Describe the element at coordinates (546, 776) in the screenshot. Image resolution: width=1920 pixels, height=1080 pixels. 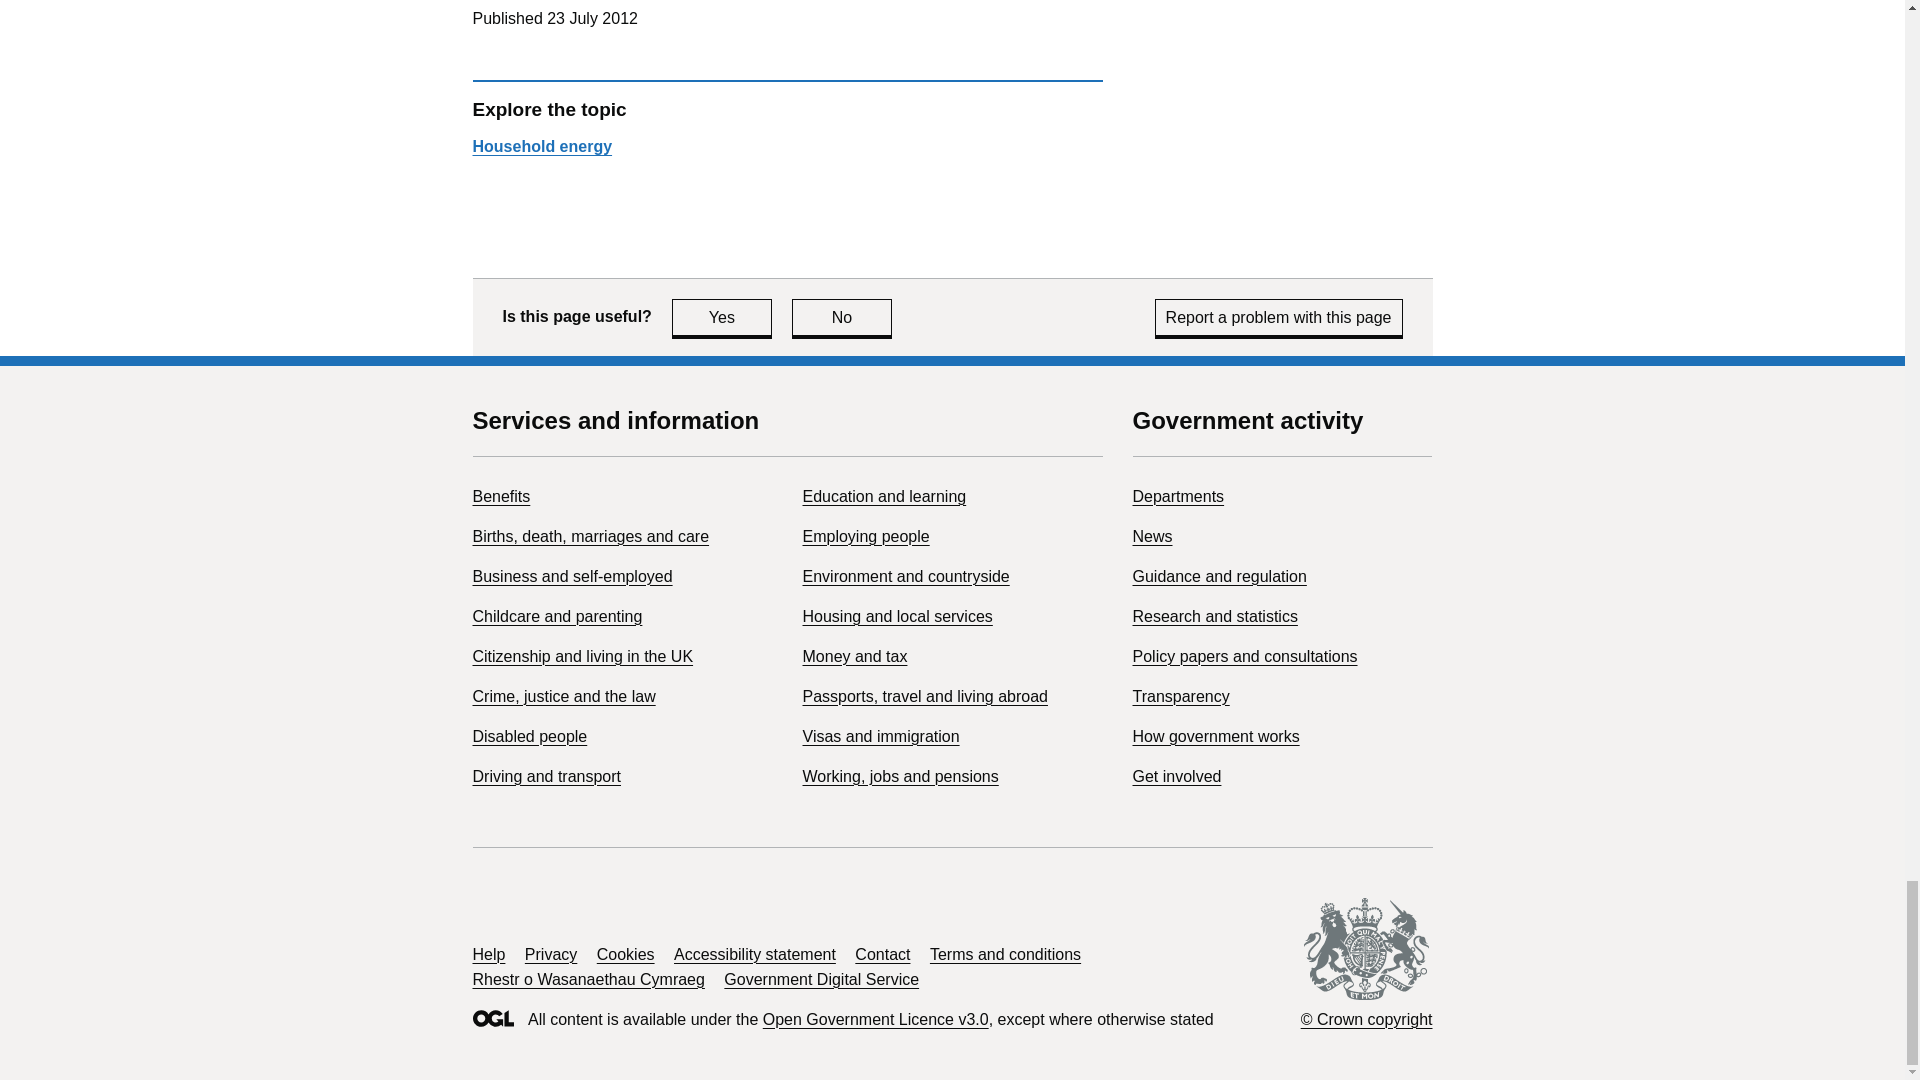
I see `Driving and transport` at that location.